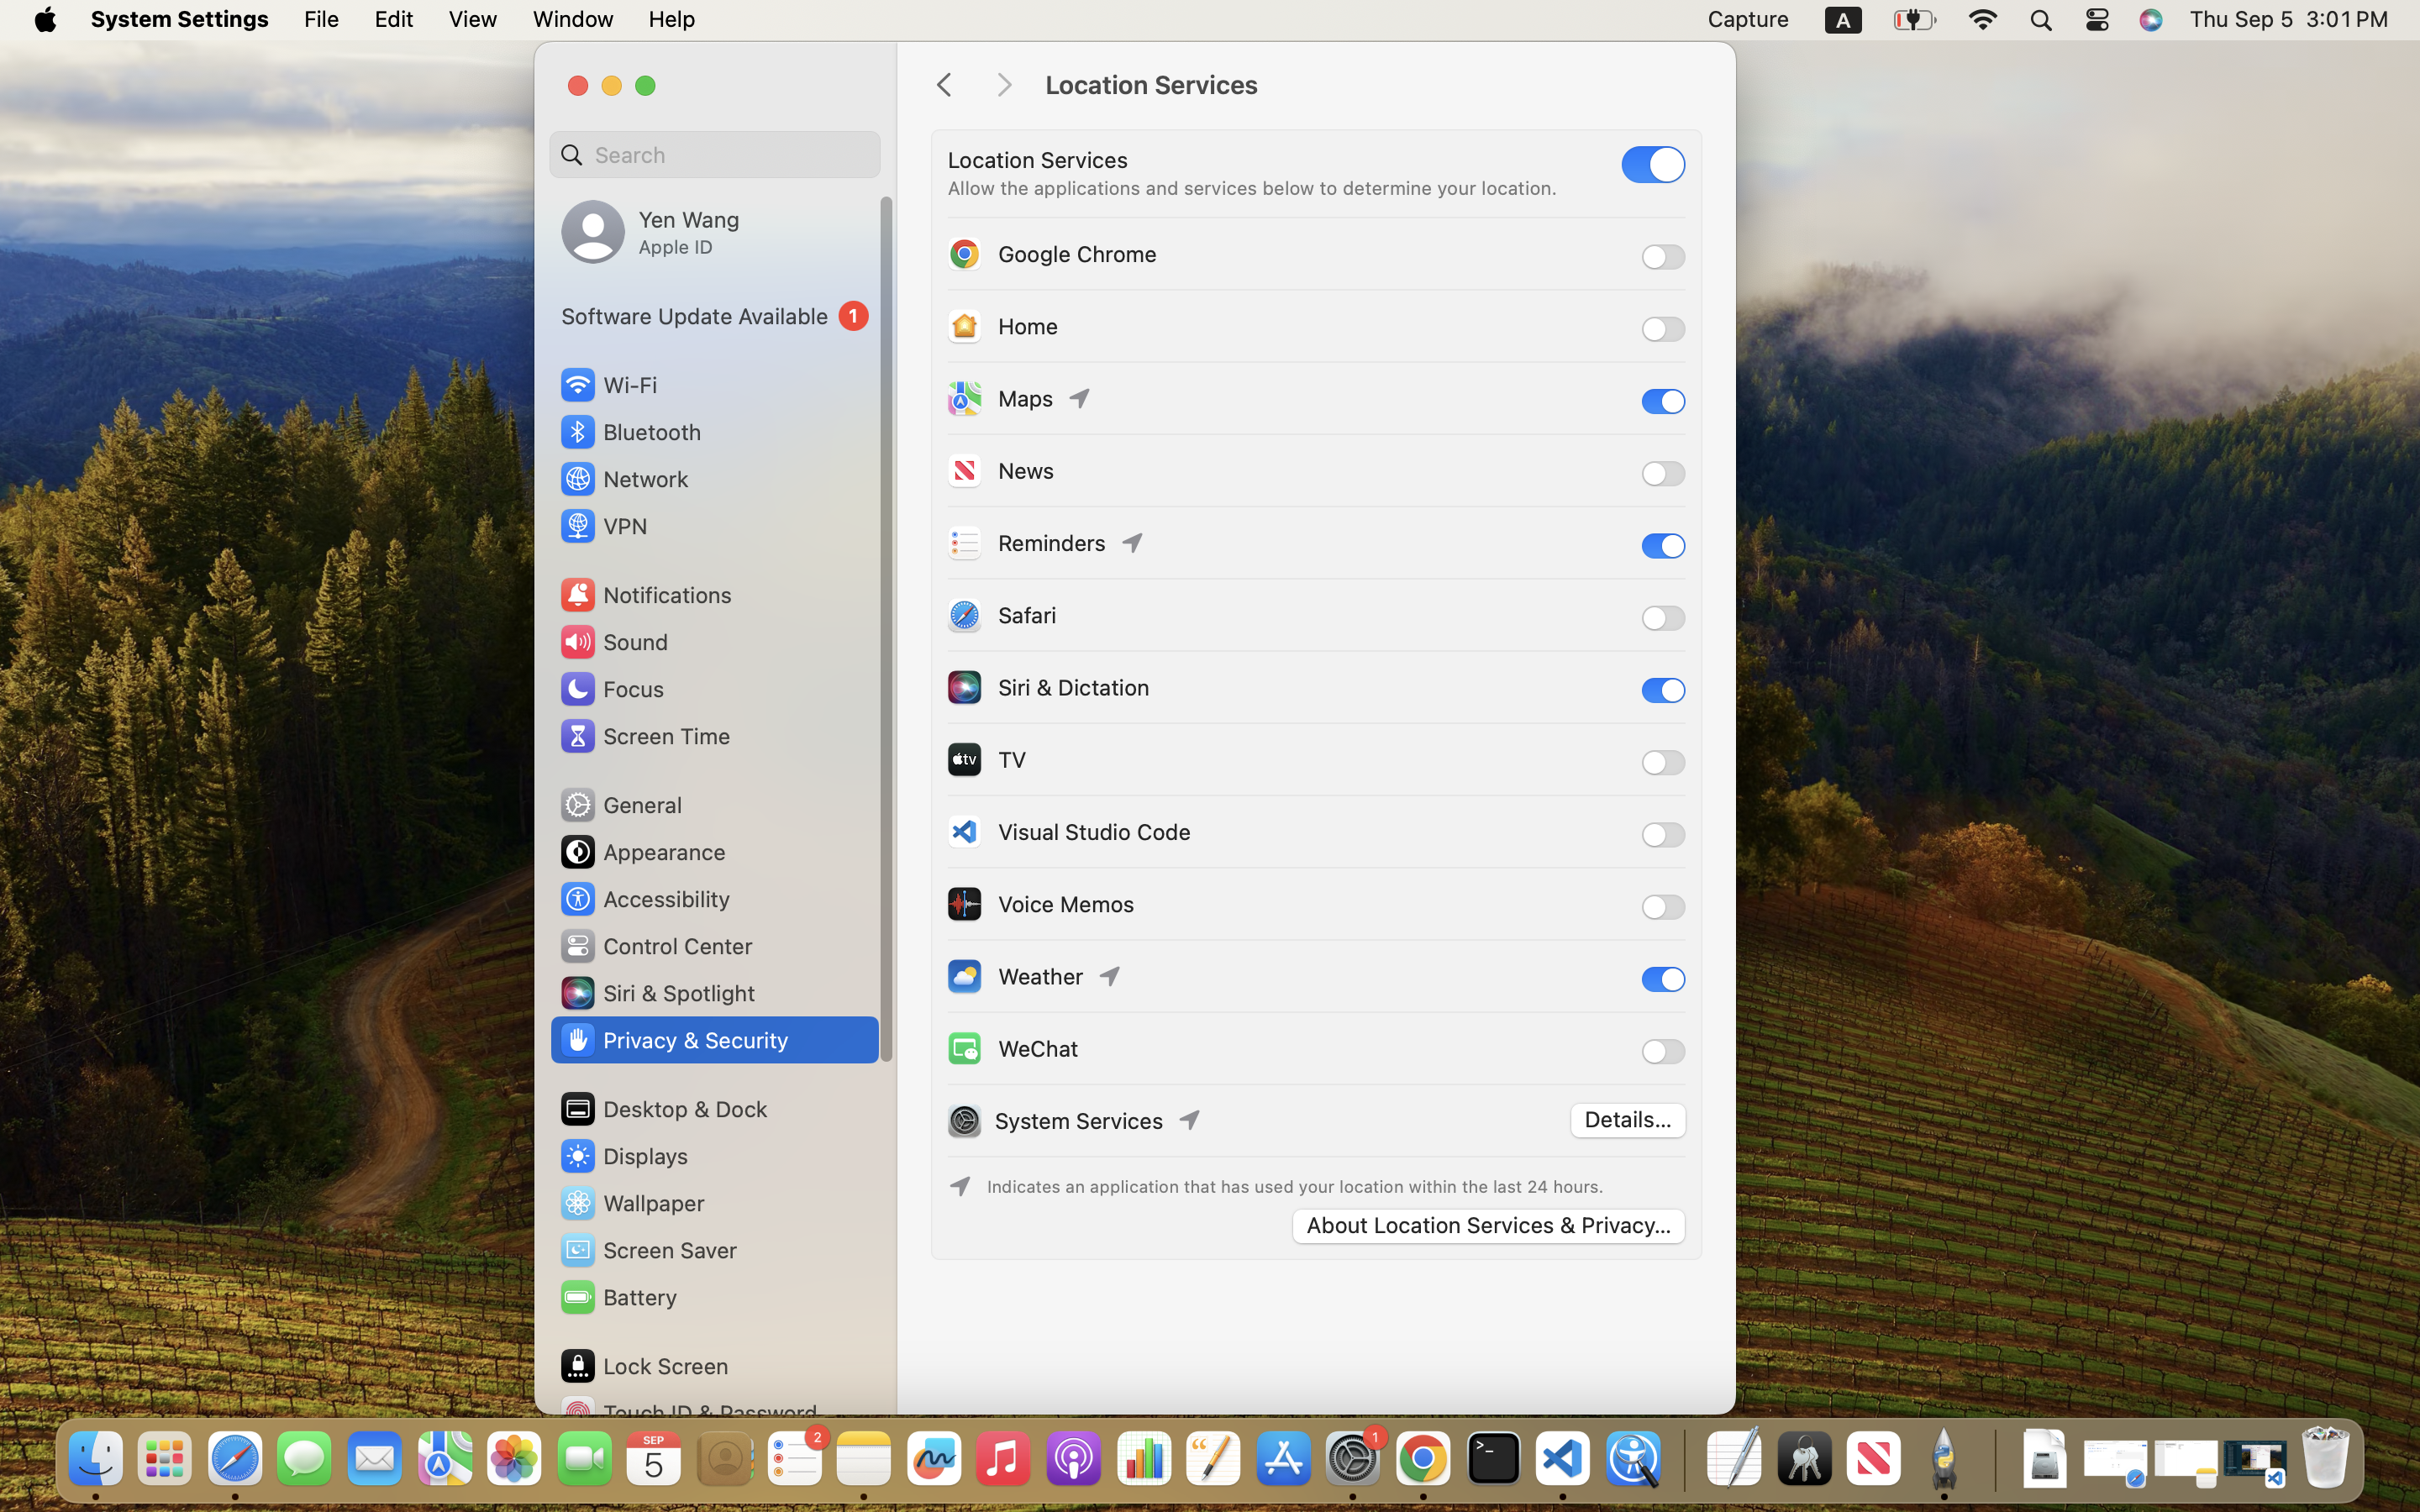 The image size is (2420, 1512). What do you see at coordinates (620, 805) in the screenshot?
I see `General` at bounding box center [620, 805].